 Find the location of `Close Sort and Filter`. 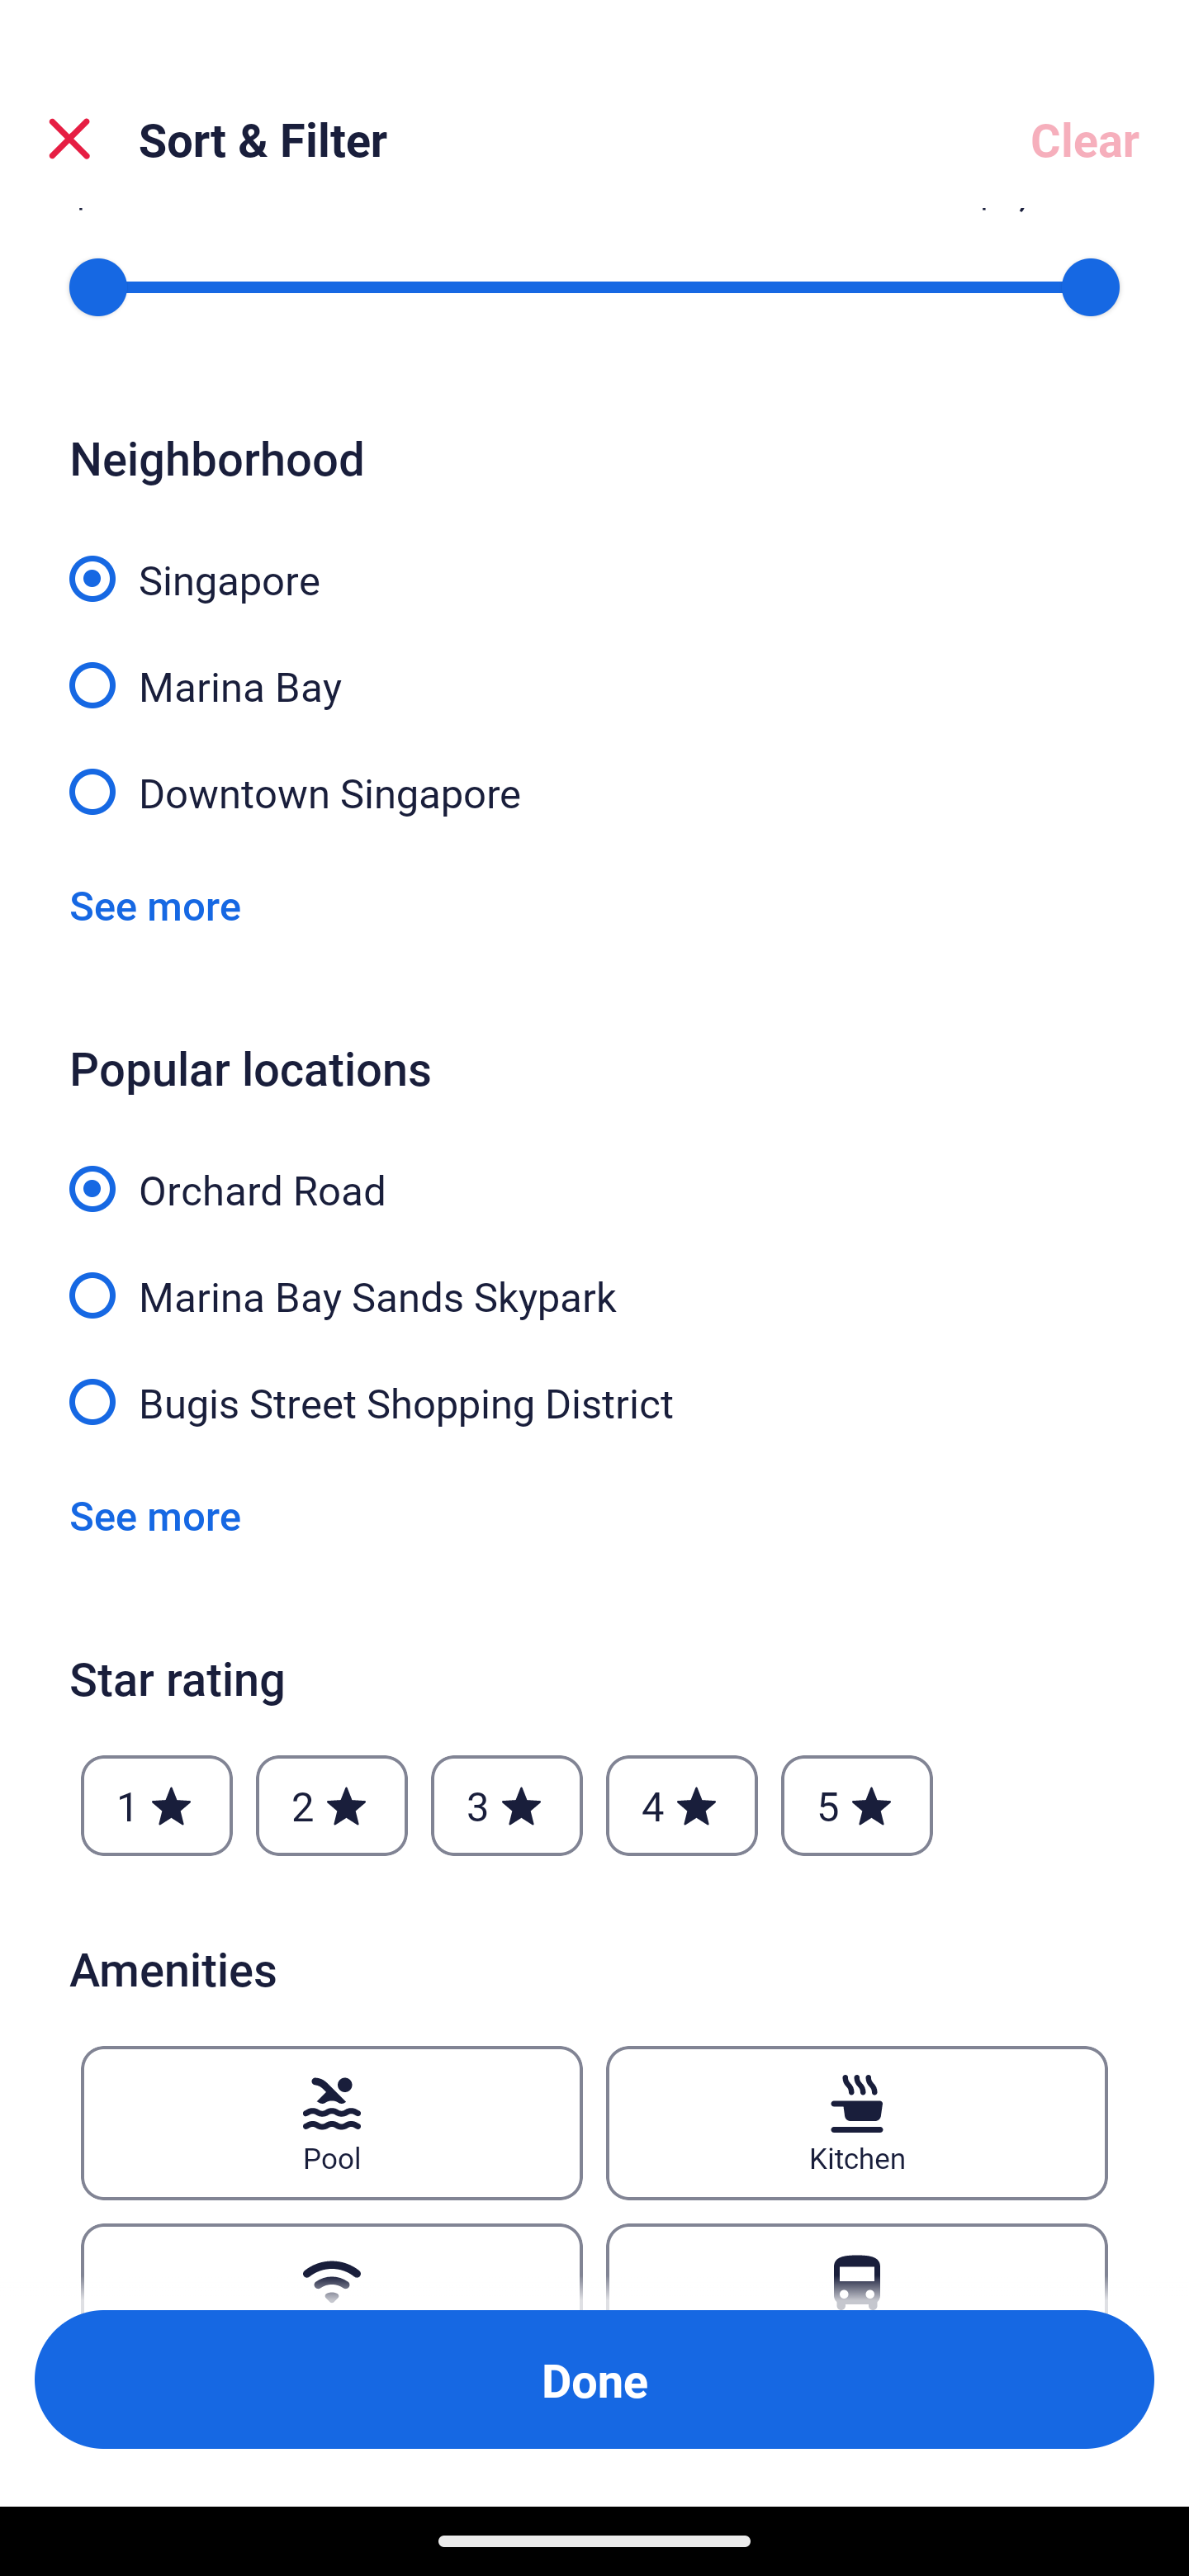

Close Sort and Filter is located at coordinates (69, 139).